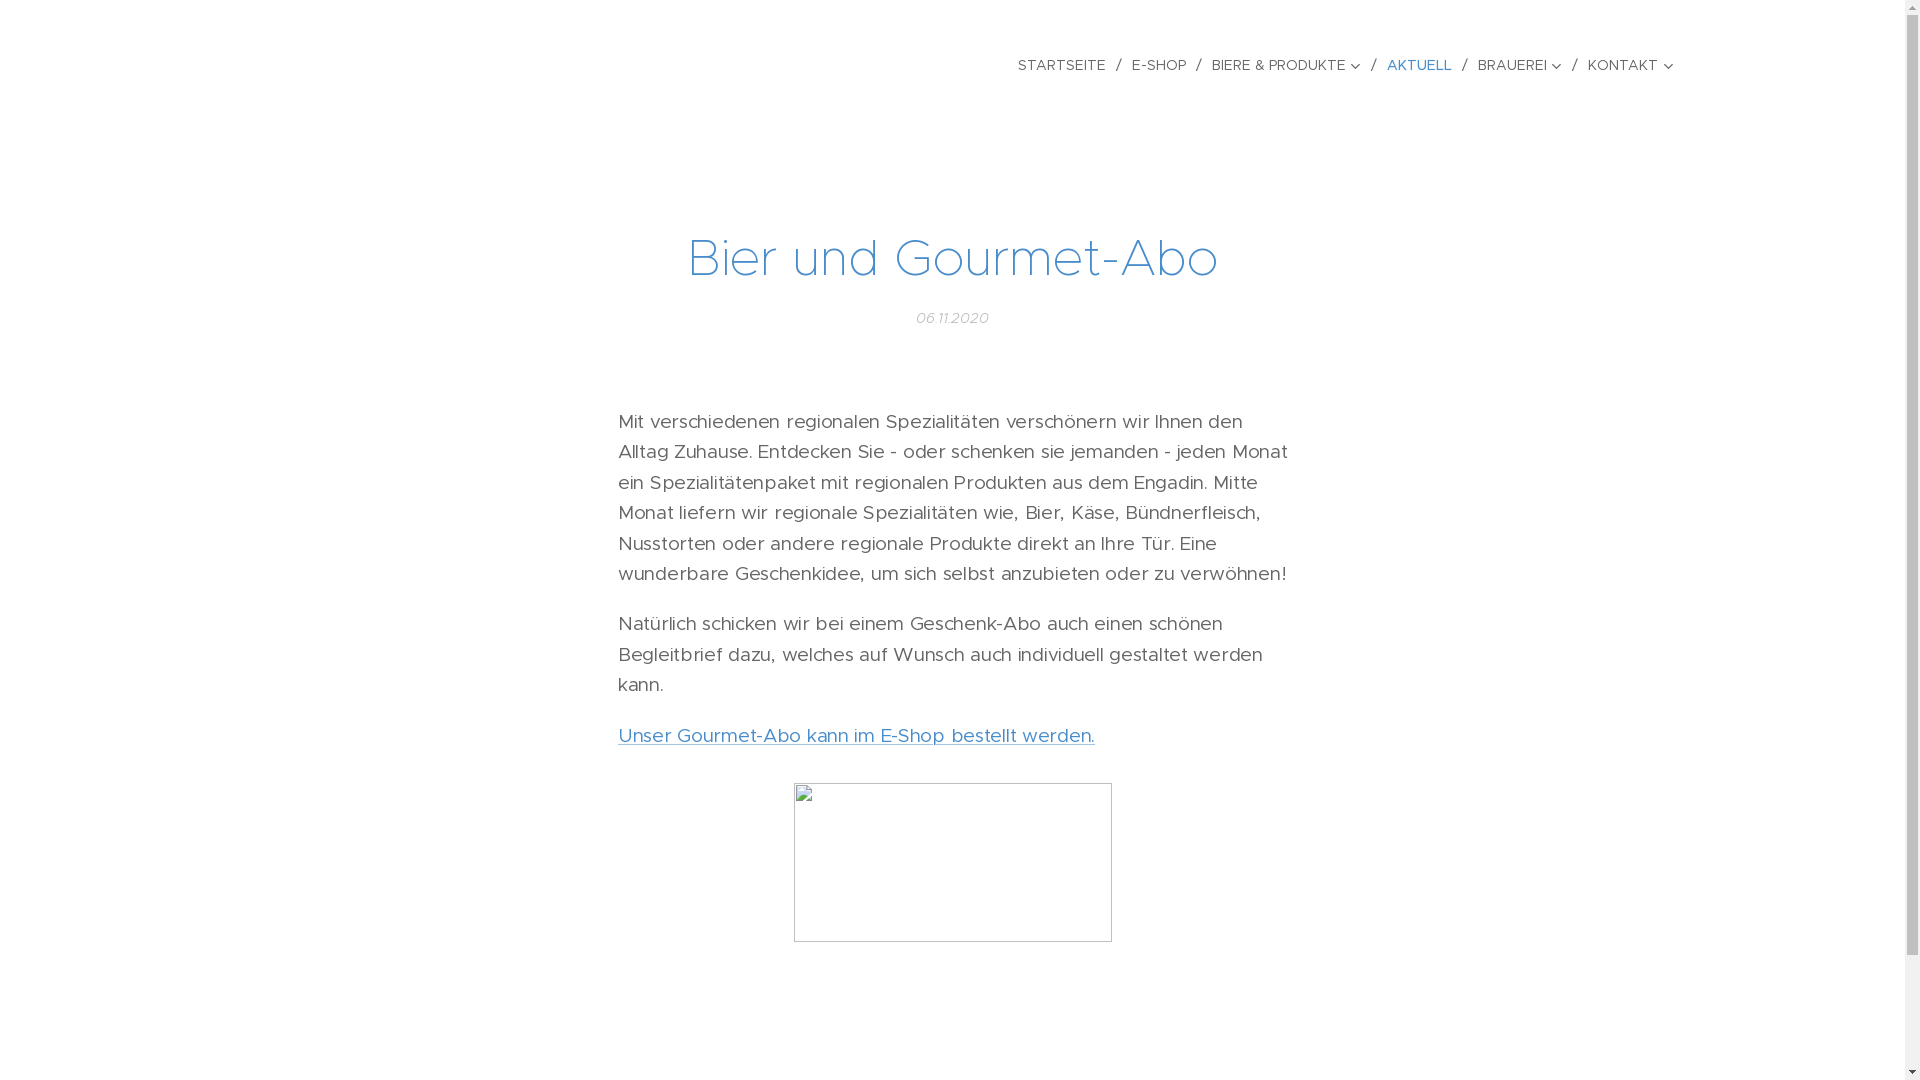  What do you see at coordinates (1626, 65) in the screenshot?
I see `KONTAKT` at bounding box center [1626, 65].